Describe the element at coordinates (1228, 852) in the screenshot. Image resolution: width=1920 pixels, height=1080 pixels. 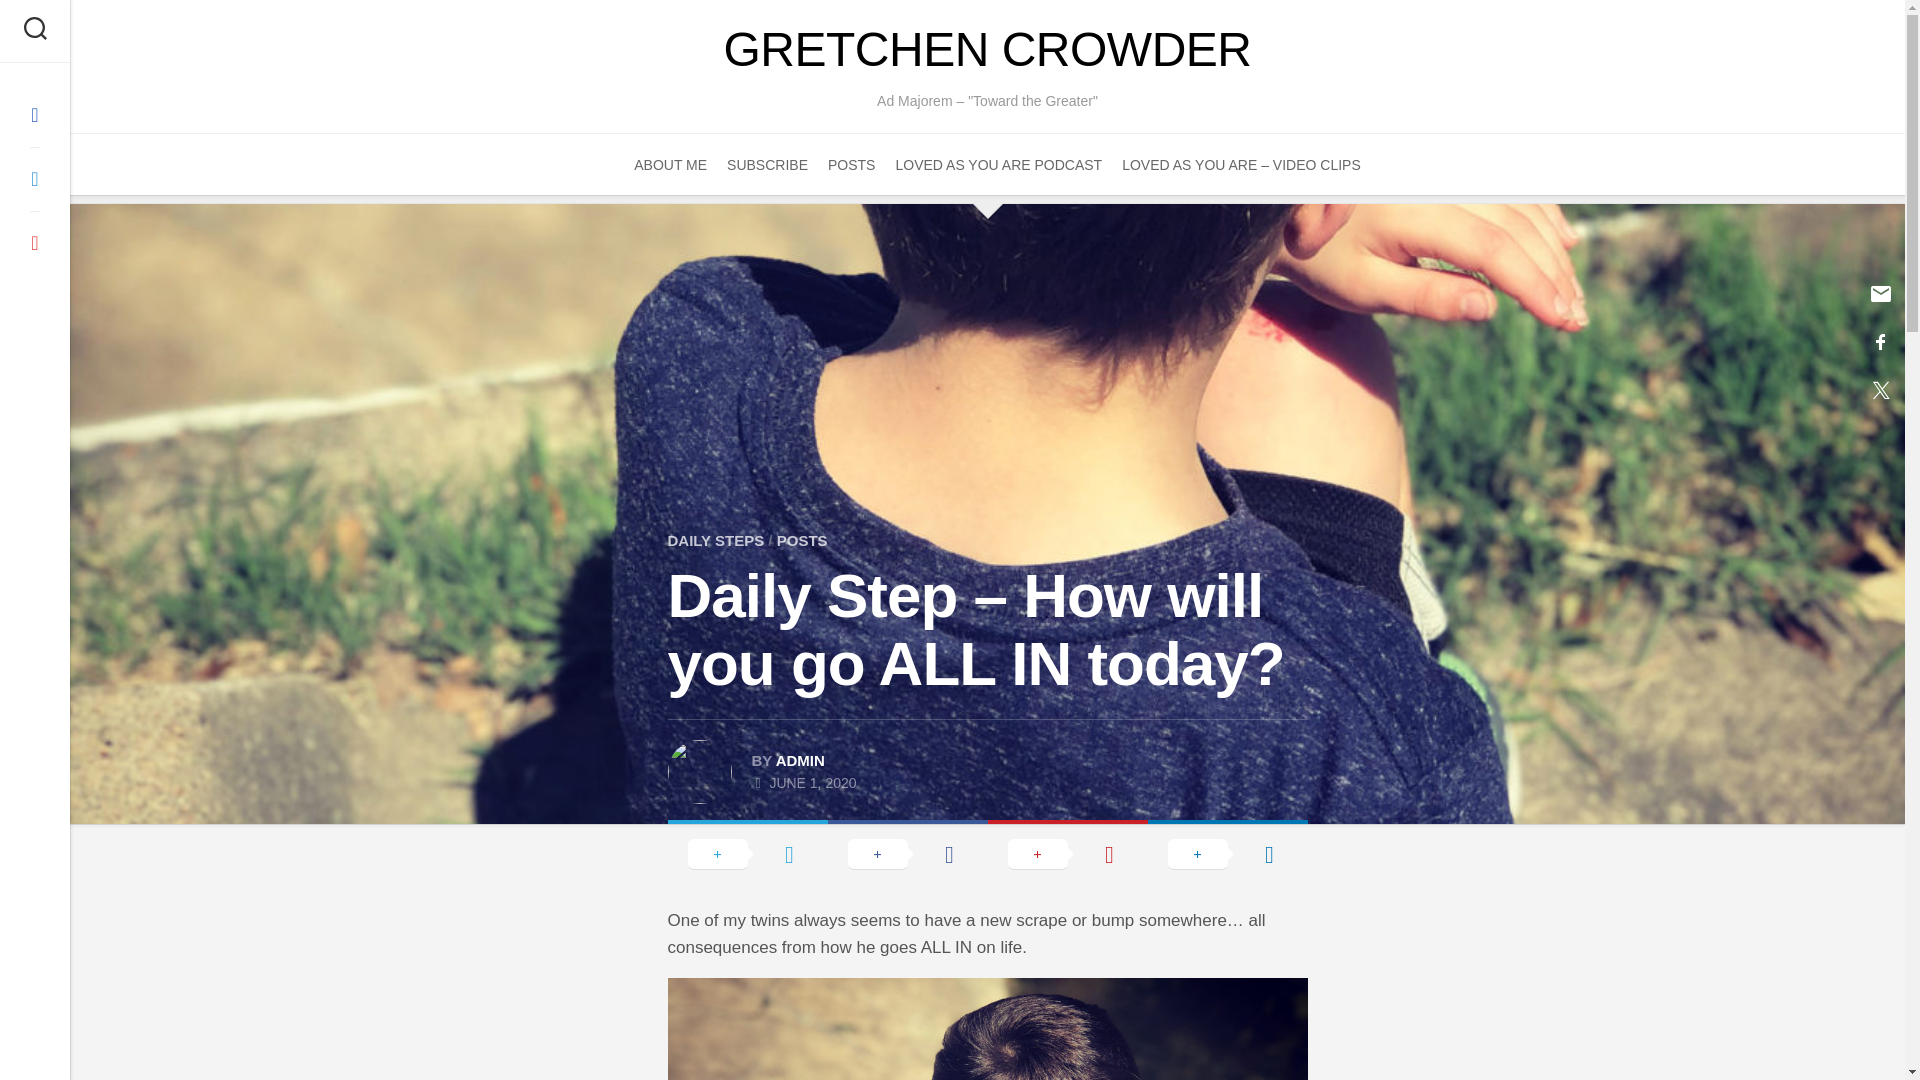
I see `Share on LinkedIn` at that location.